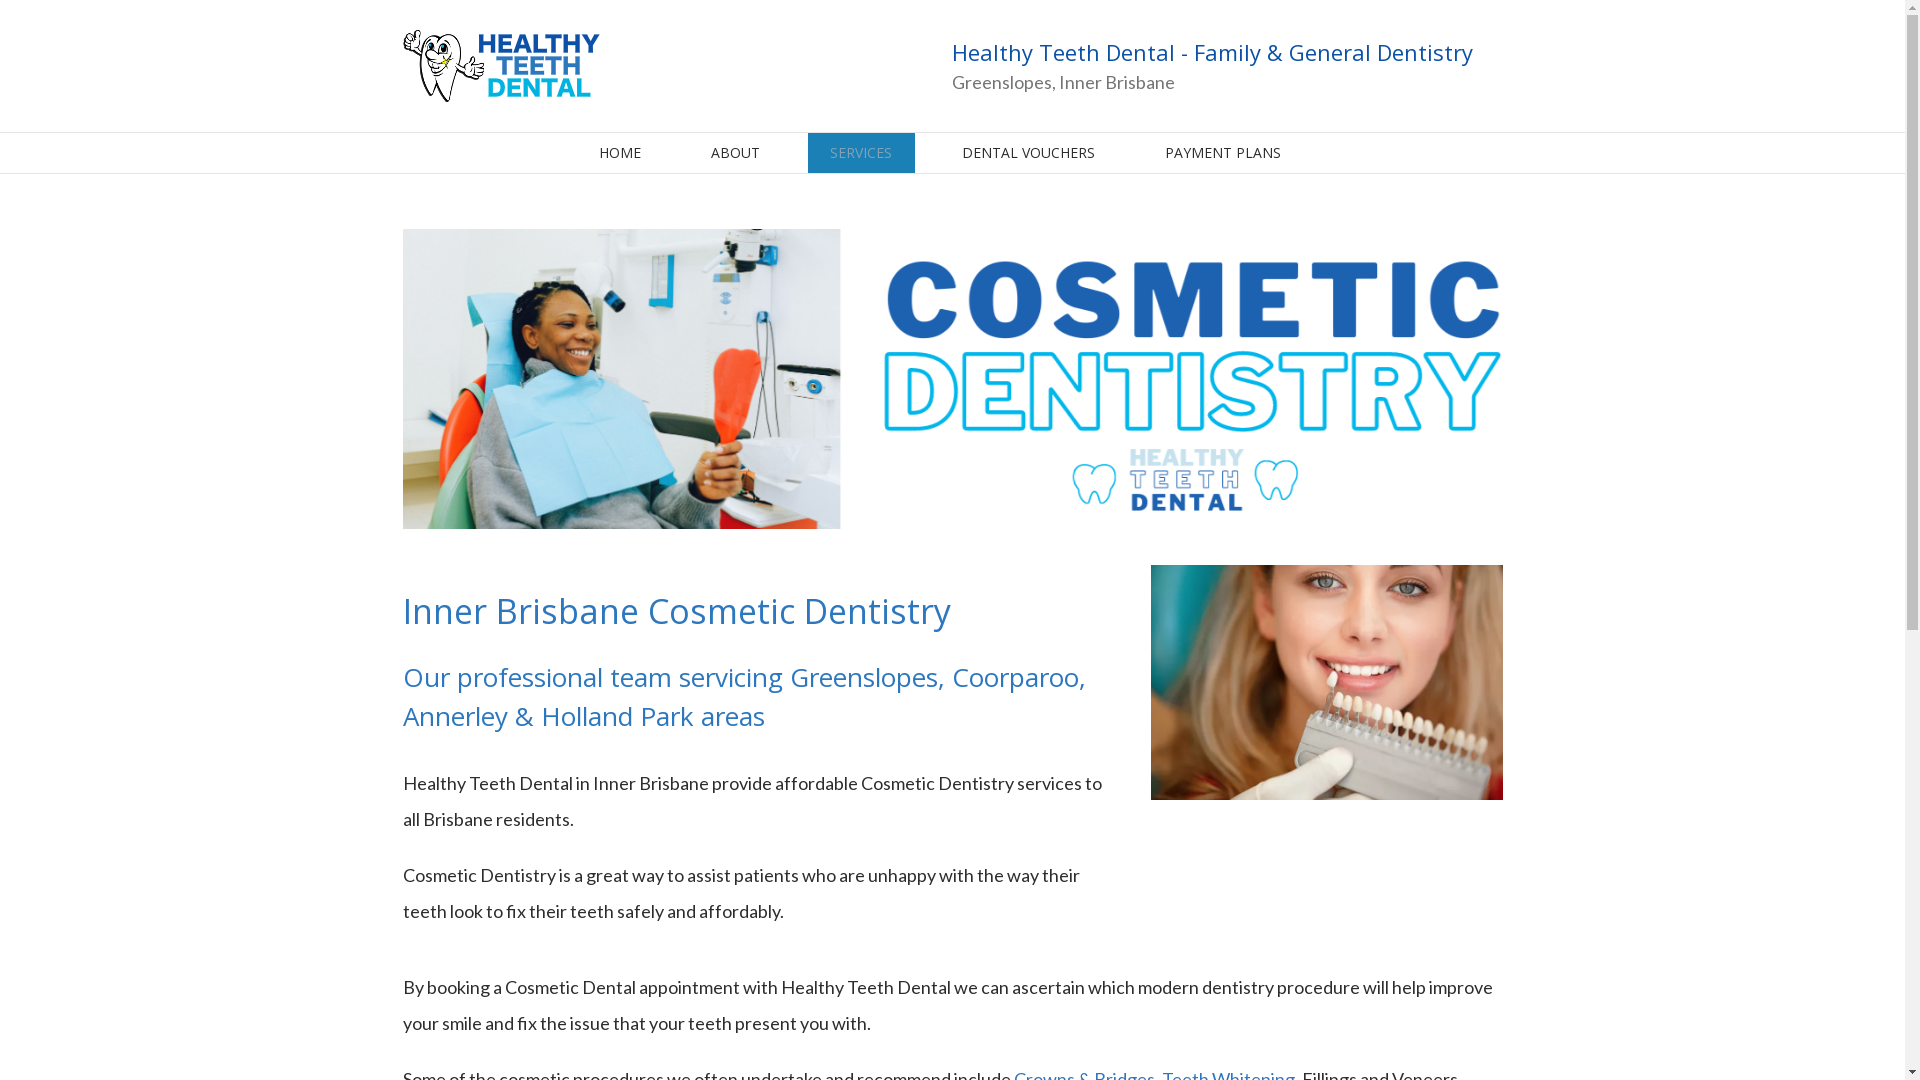  Describe the element at coordinates (1222, 153) in the screenshot. I see `PAYMENT PLANS` at that location.